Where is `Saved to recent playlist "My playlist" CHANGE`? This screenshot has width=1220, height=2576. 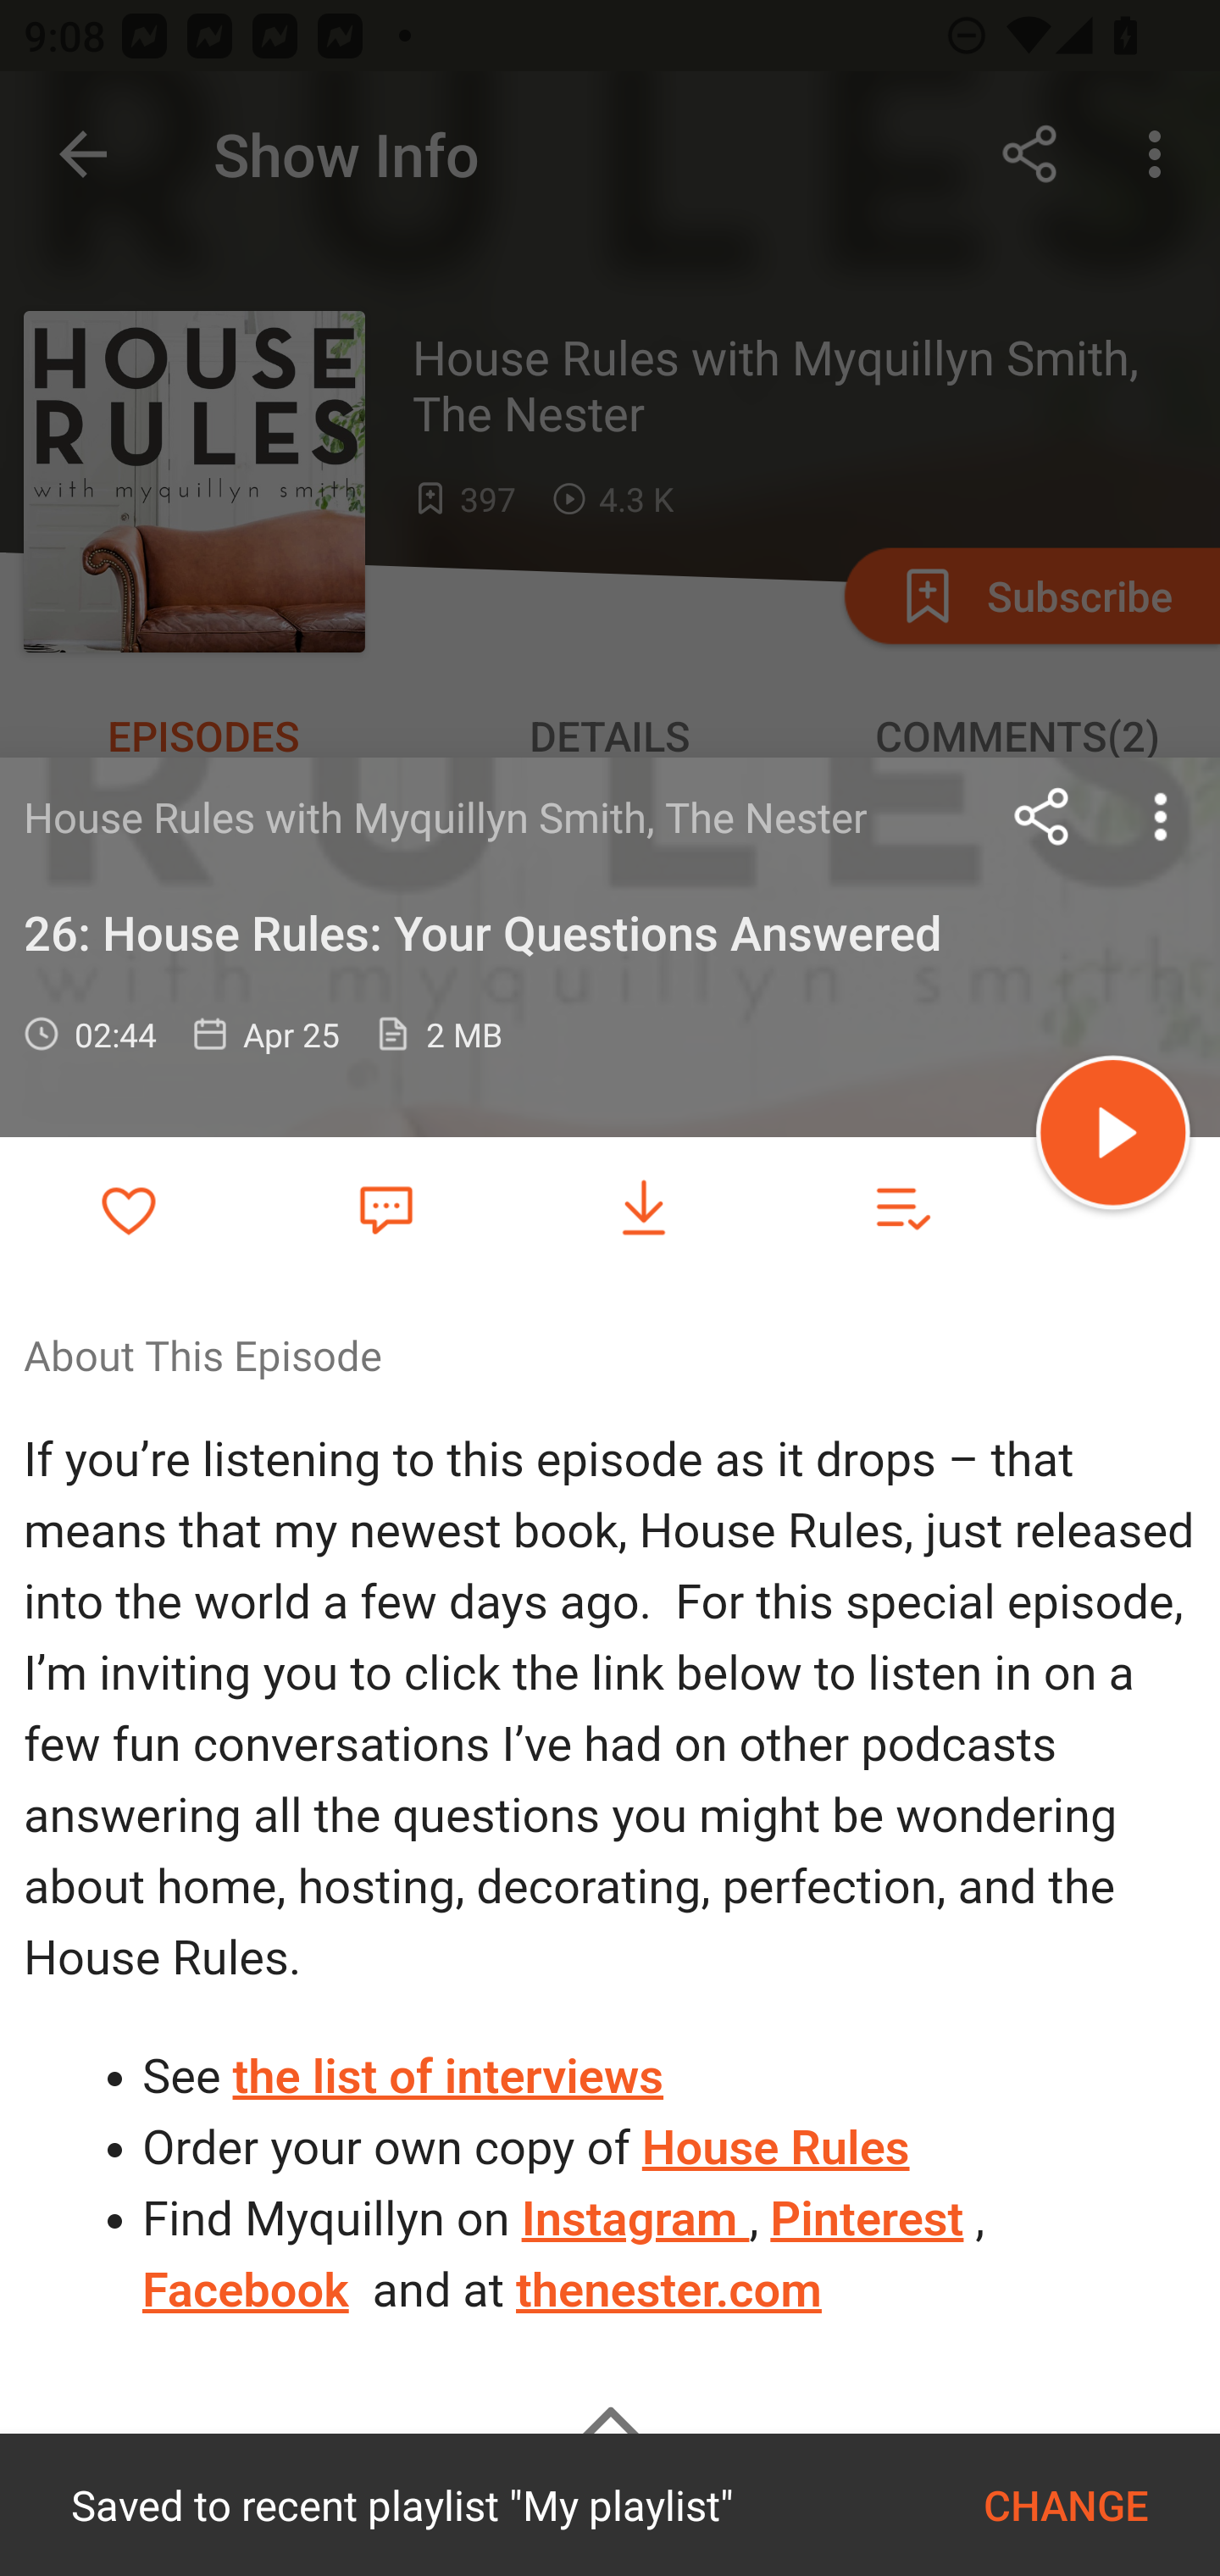 Saved to recent playlist "My playlist" CHANGE is located at coordinates (610, 2505).